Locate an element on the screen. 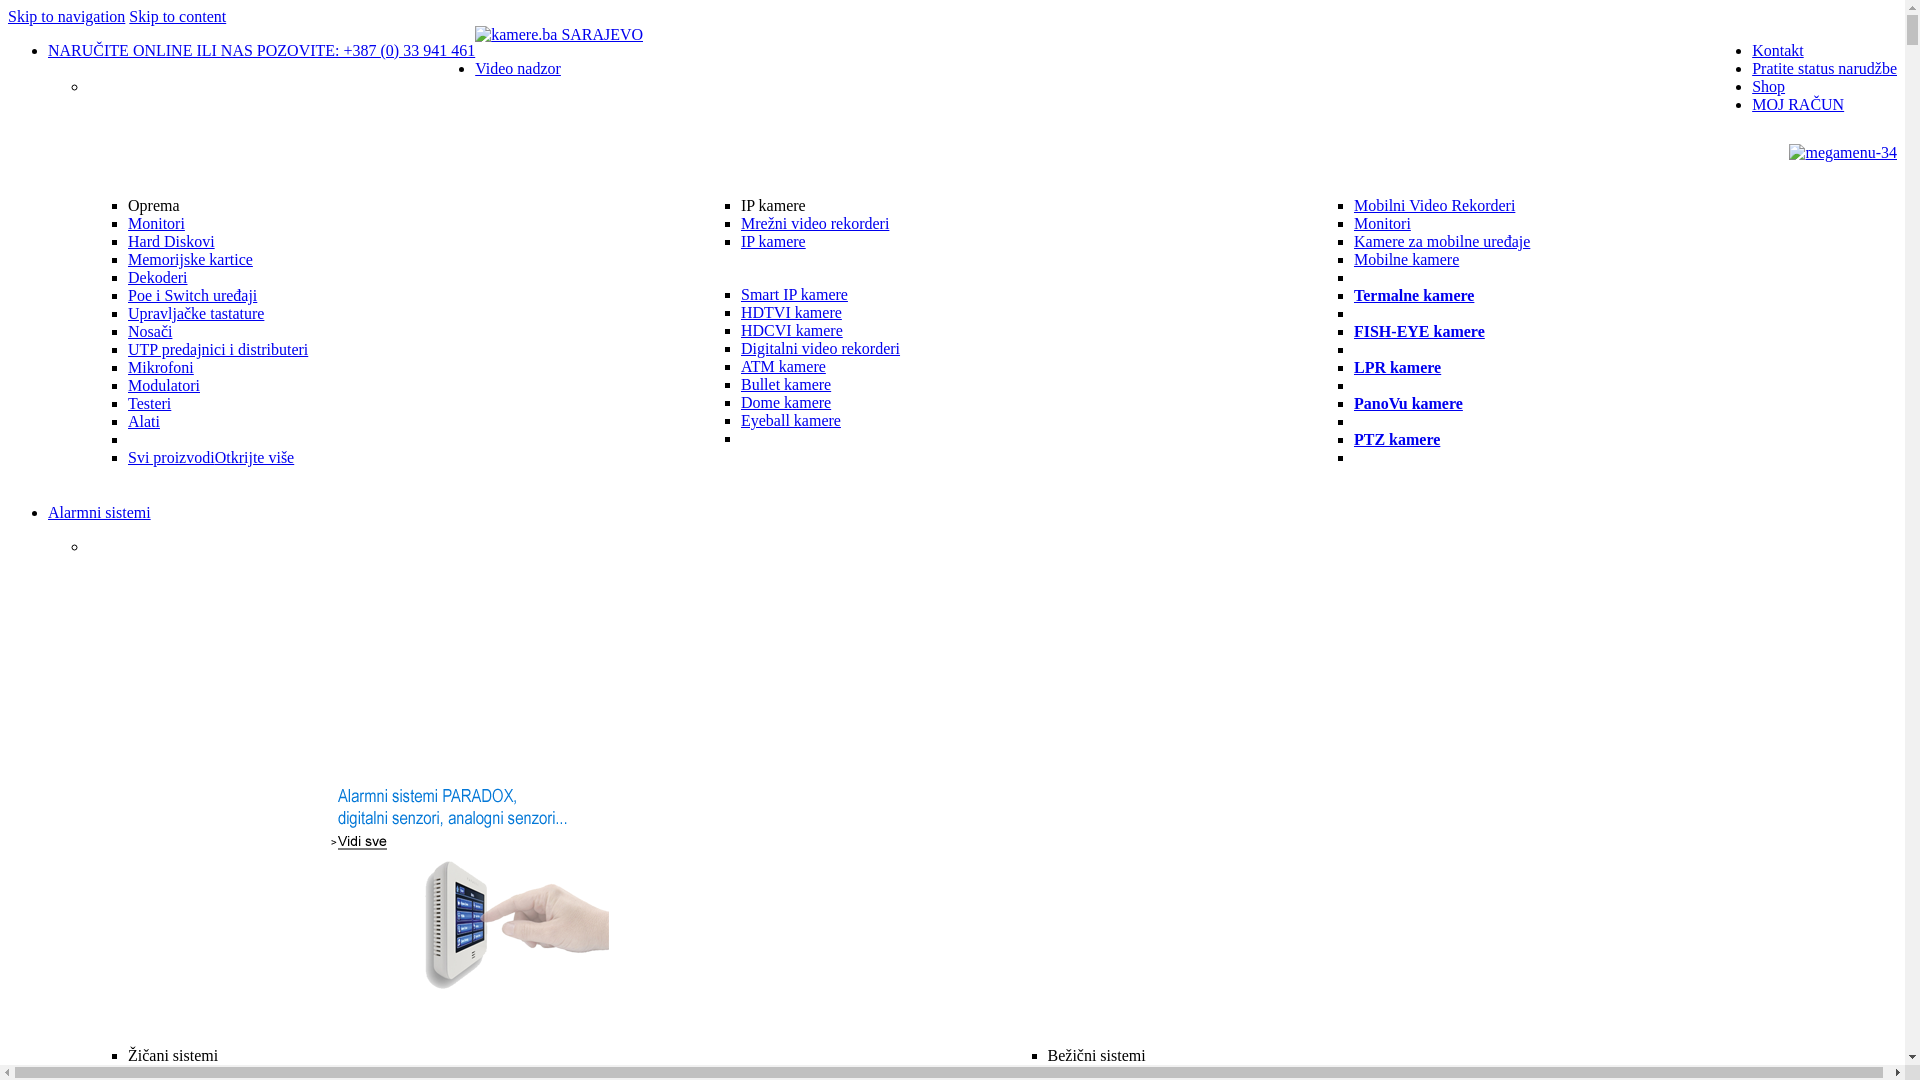 This screenshot has width=1920, height=1080. Bullet kamere is located at coordinates (786, 384).